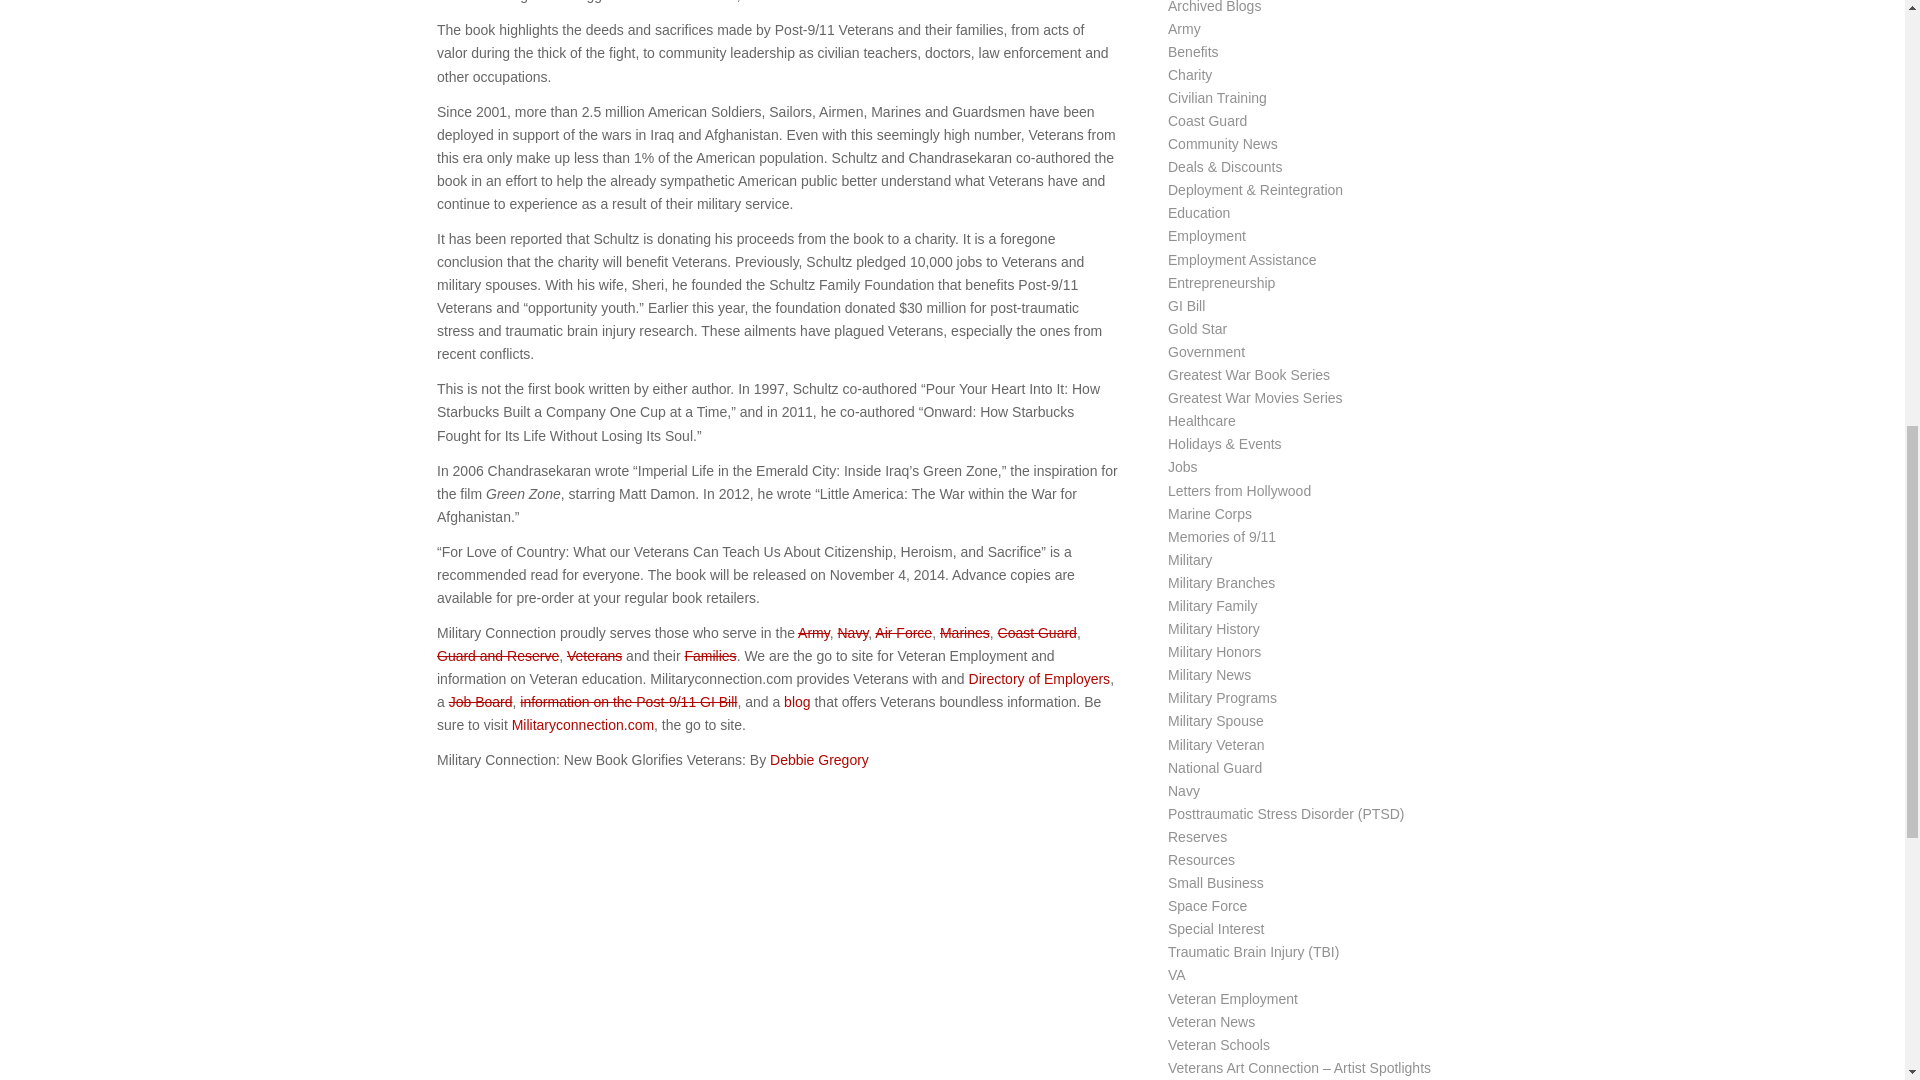 This screenshot has height=1080, width=1920. What do you see at coordinates (819, 759) in the screenshot?
I see `Debbie Gregory` at bounding box center [819, 759].